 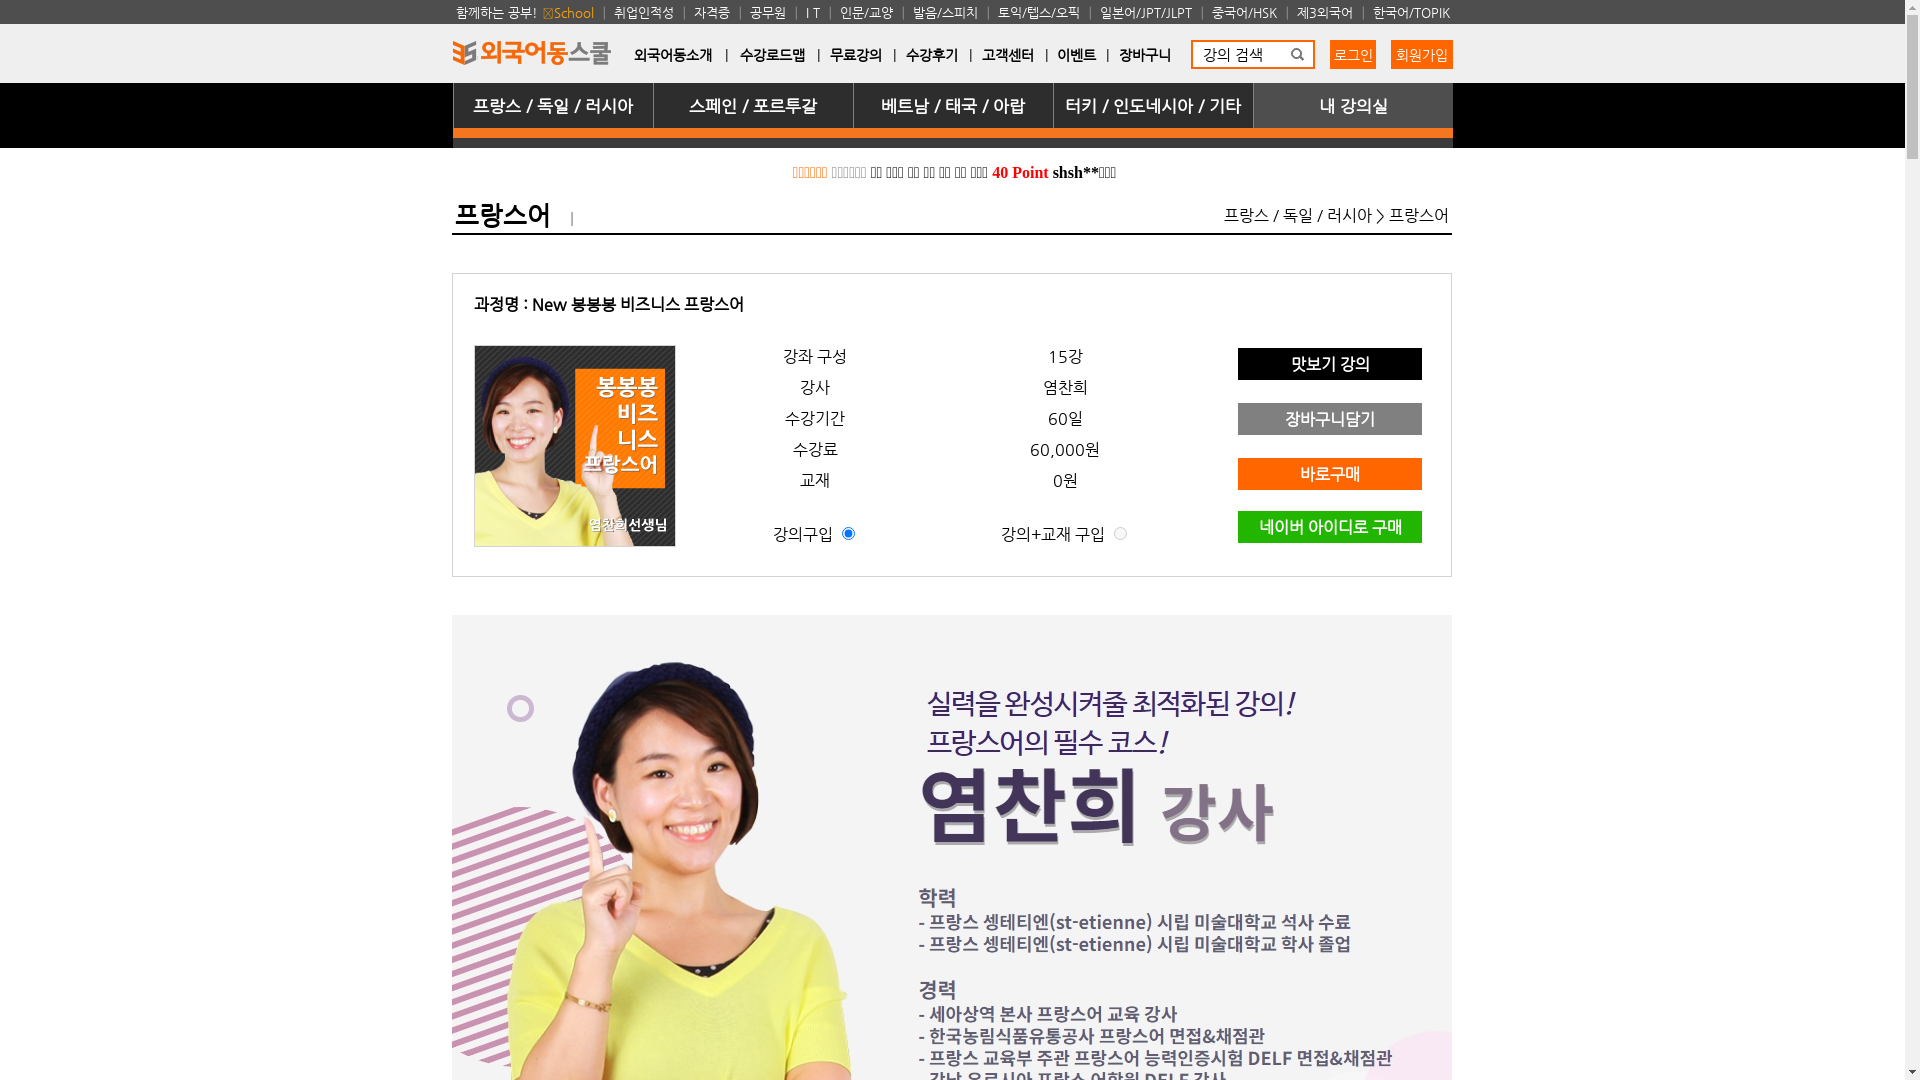 What do you see at coordinates (848, 534) in the screenshot?
I see `on` at bounding box center [848, 534].